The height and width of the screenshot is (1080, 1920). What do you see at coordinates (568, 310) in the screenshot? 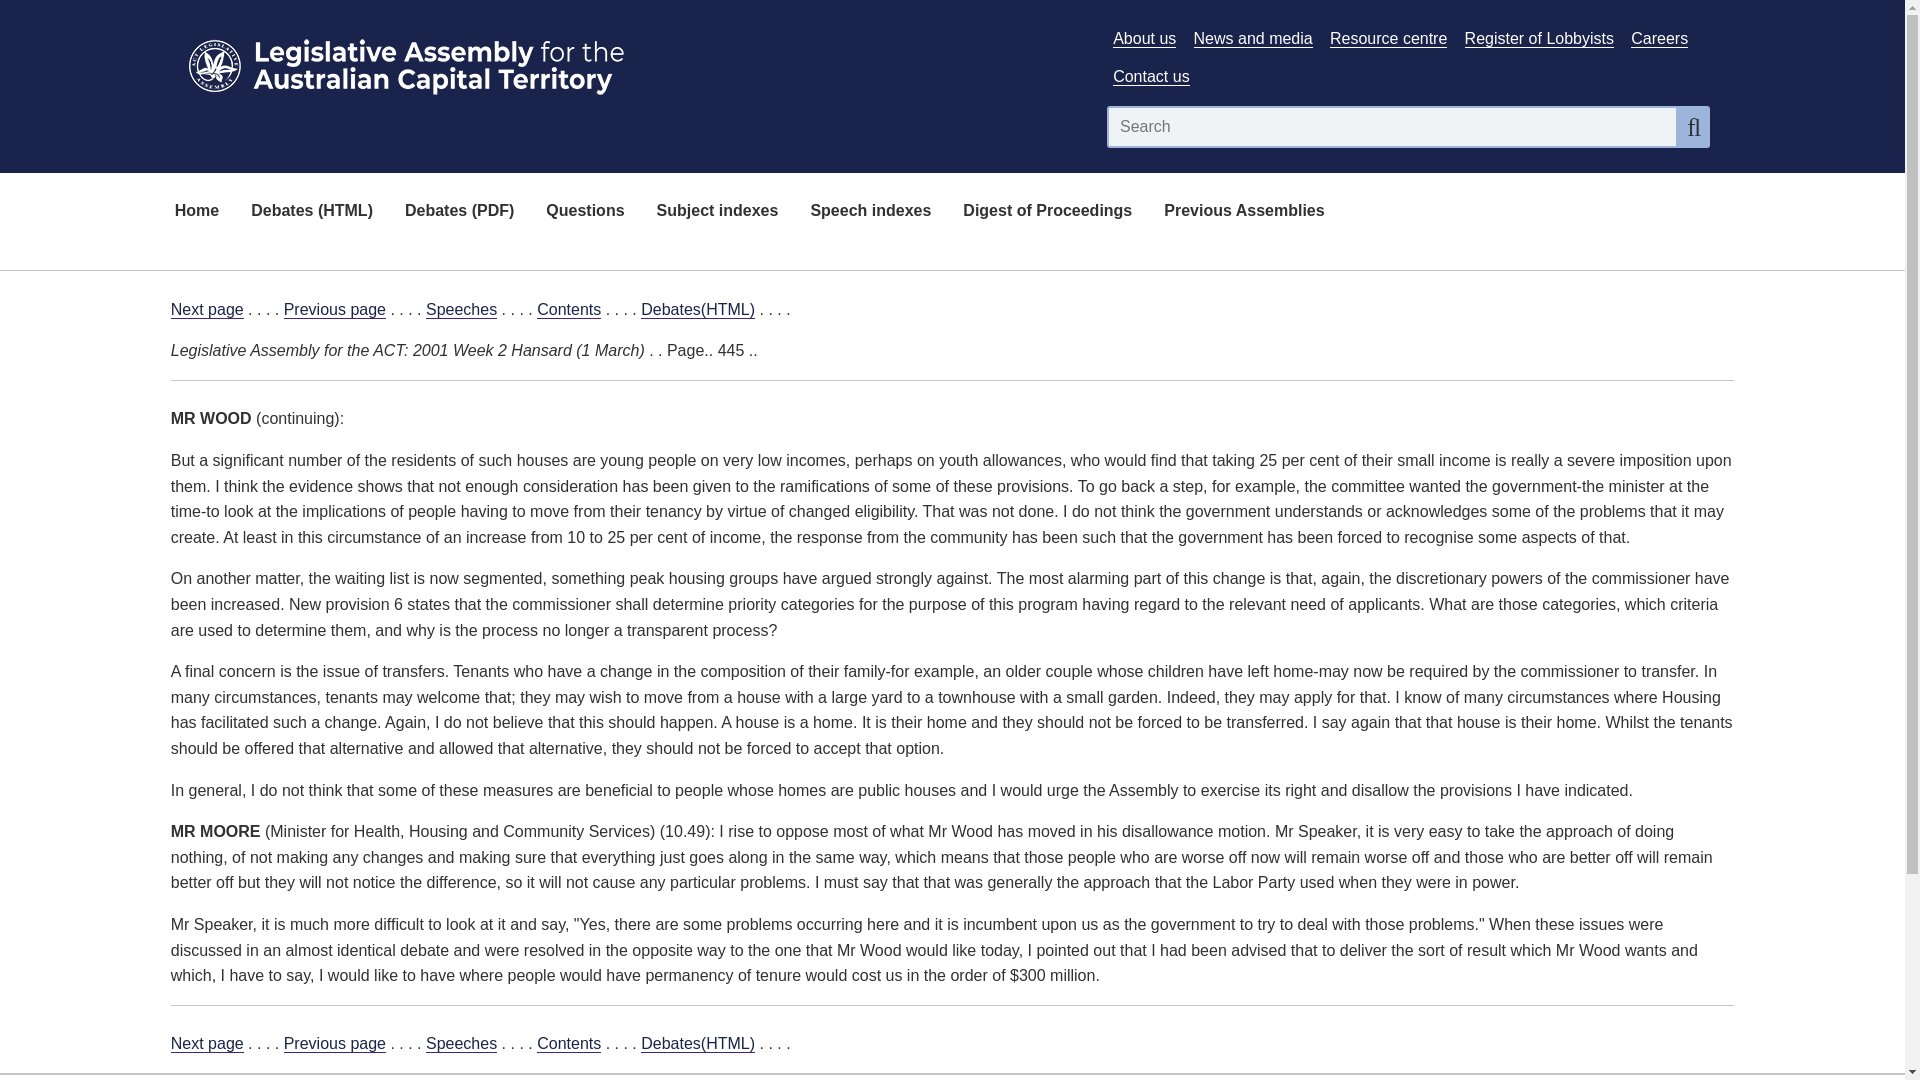
I see `Contents` at bounding box center [568, 310].